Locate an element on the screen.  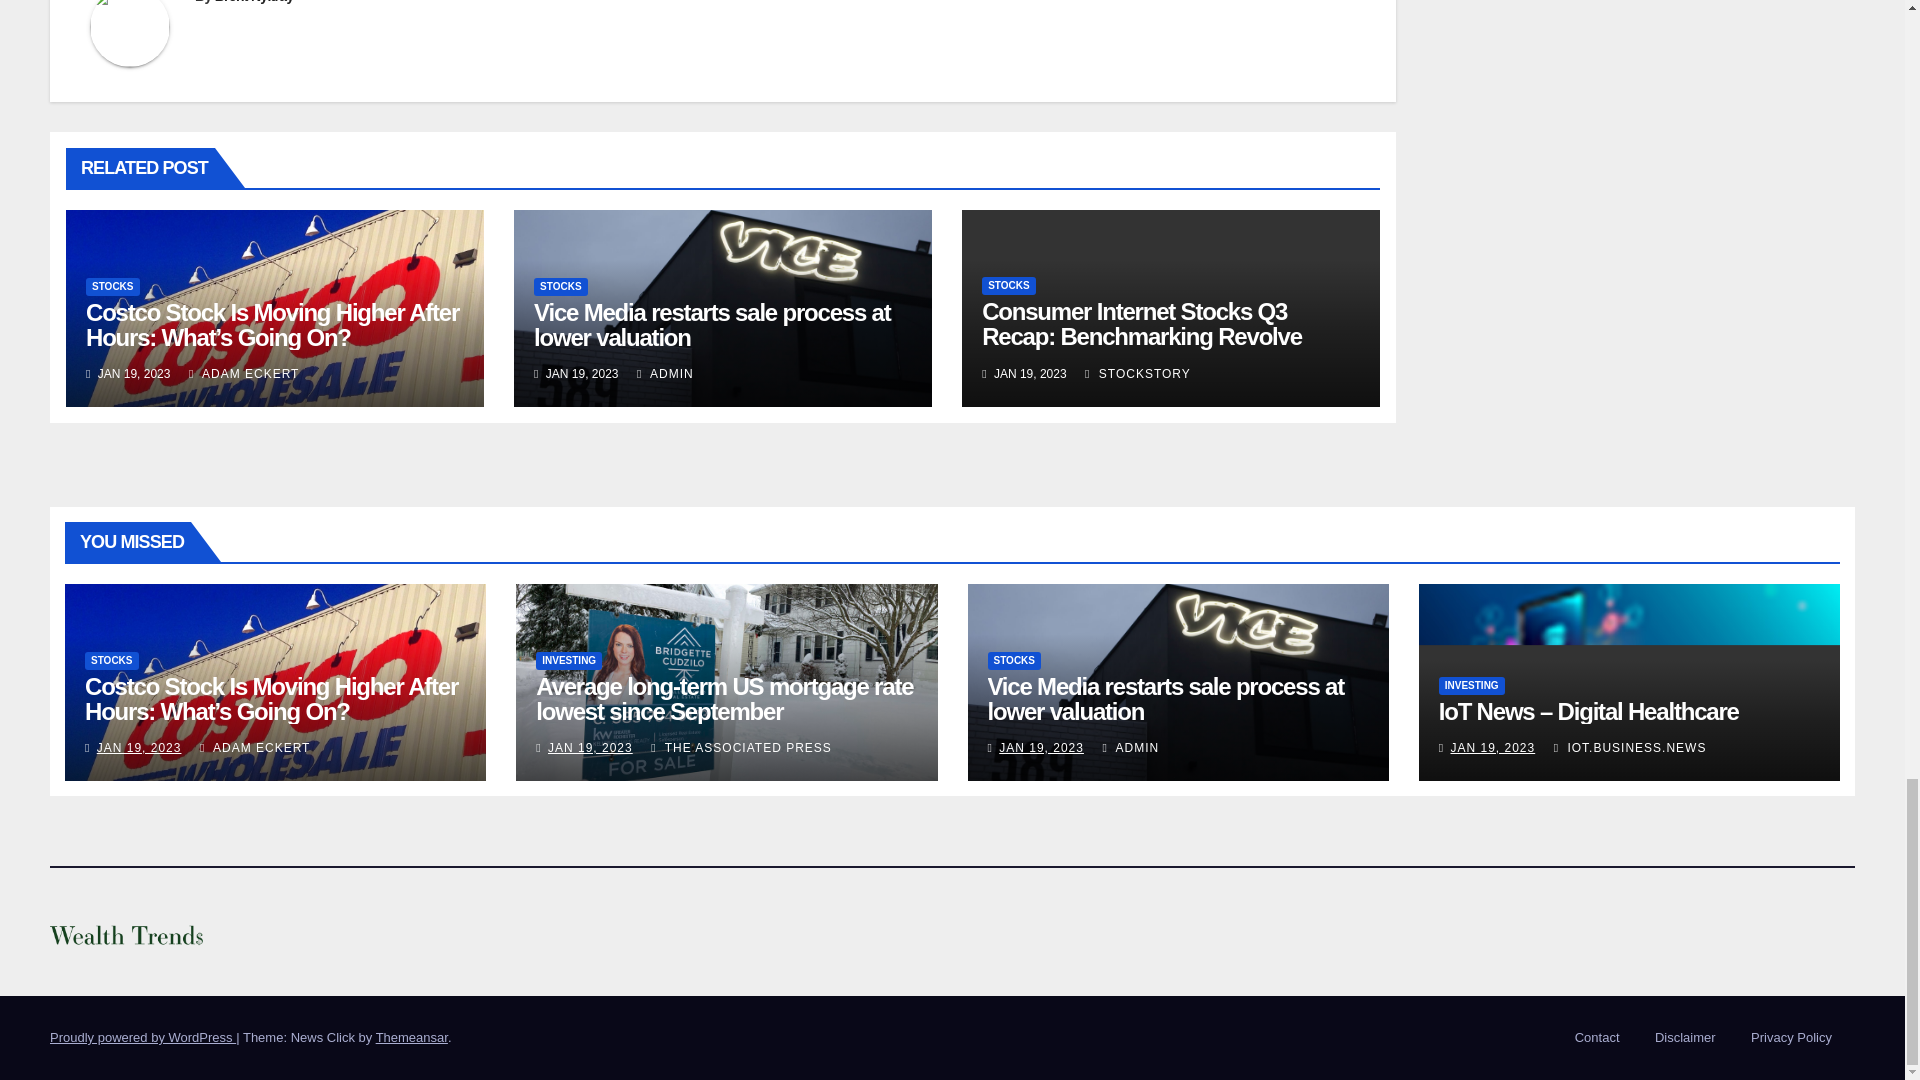
STOCKSTORY is located at coordinates (1137, 374).